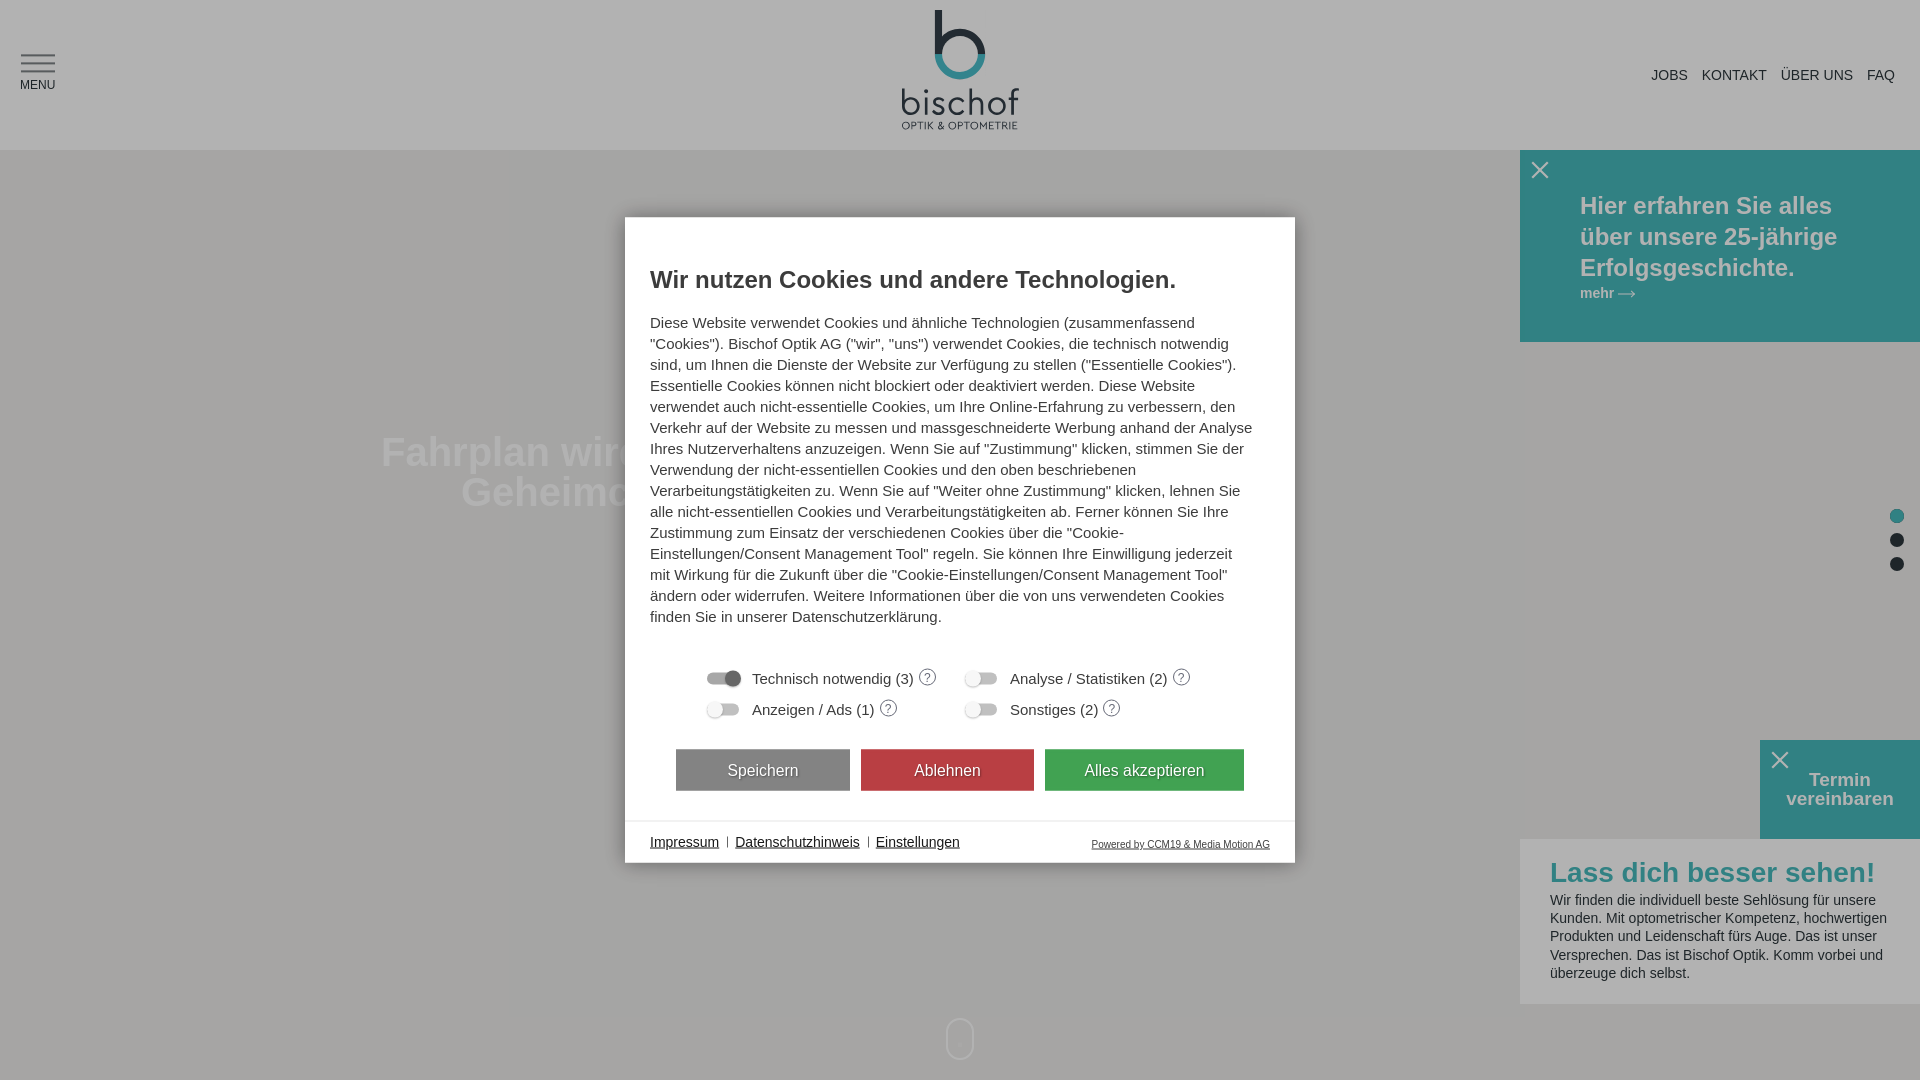  I want to click on ?, so click(888, 708).